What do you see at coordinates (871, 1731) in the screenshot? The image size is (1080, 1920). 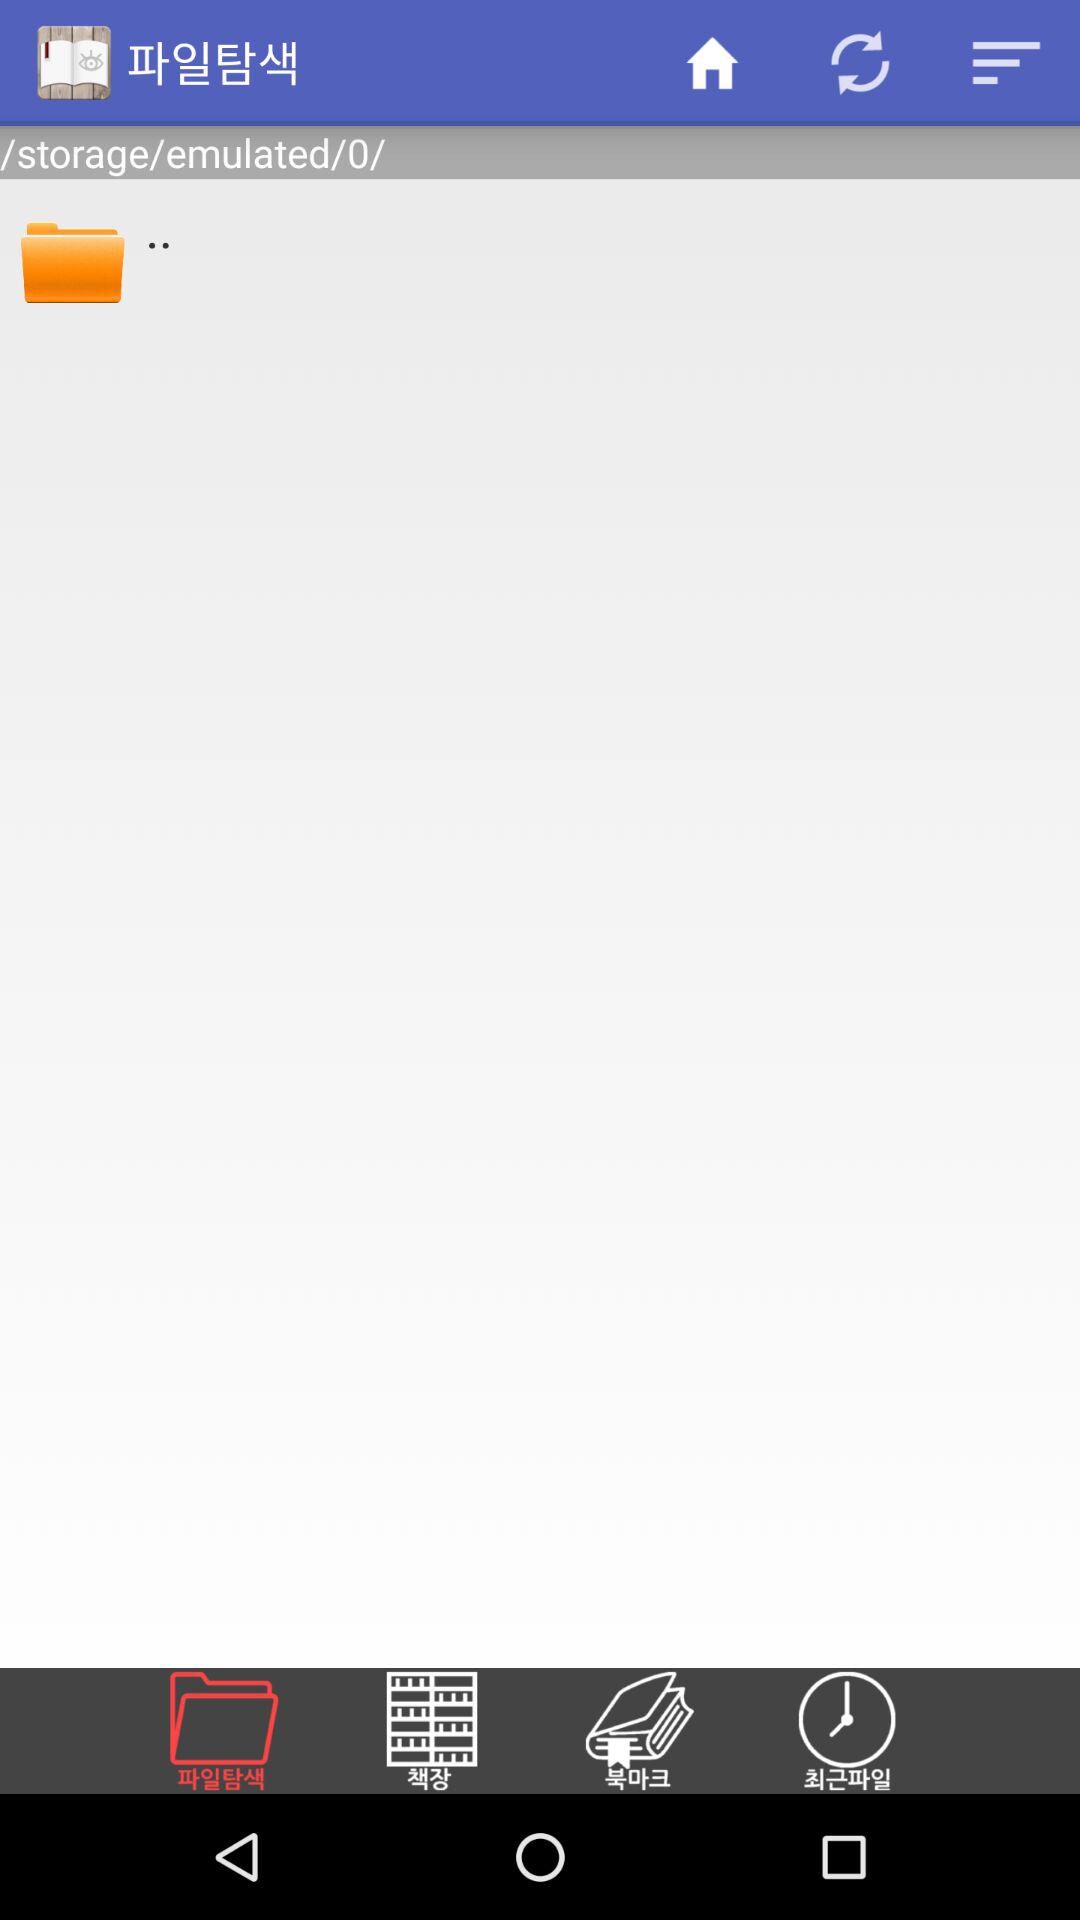 I see `view history` at bounding box center [871, 1731].